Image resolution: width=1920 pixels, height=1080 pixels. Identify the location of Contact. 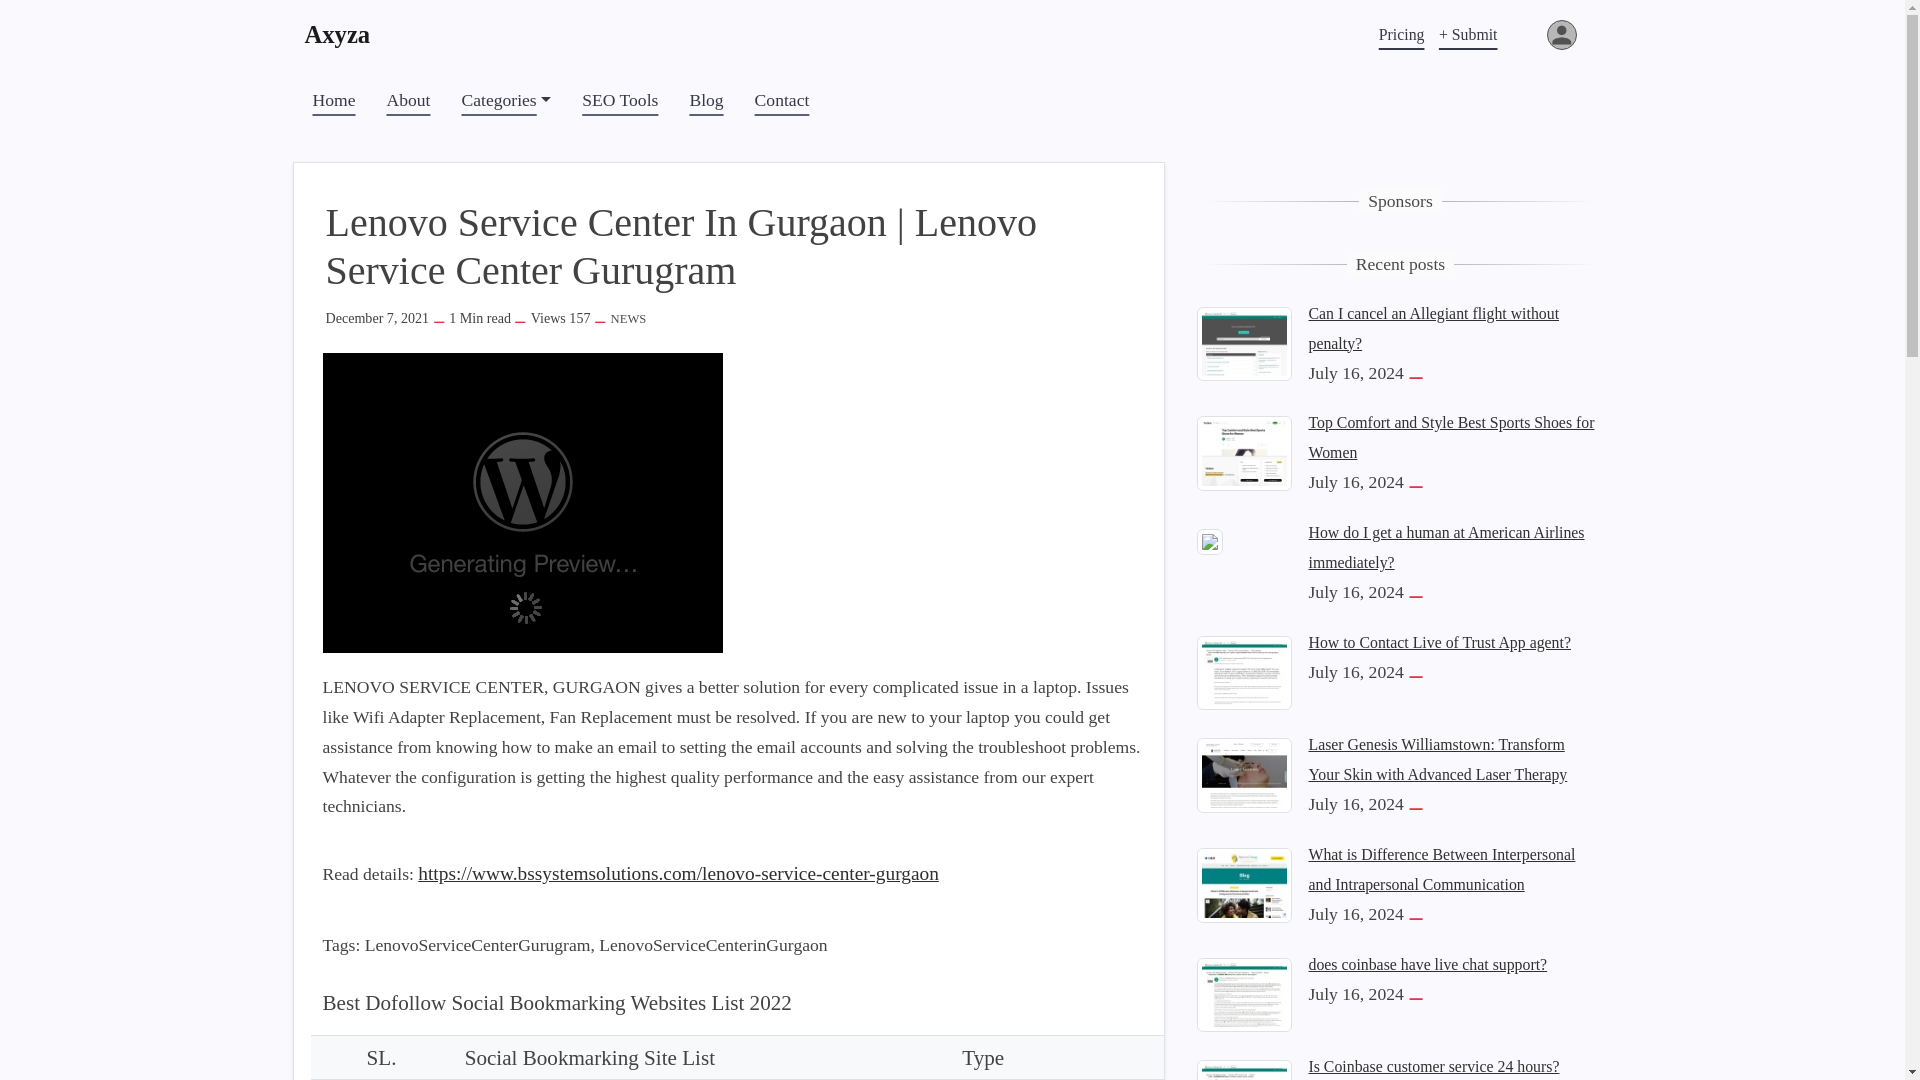
(782, 100).